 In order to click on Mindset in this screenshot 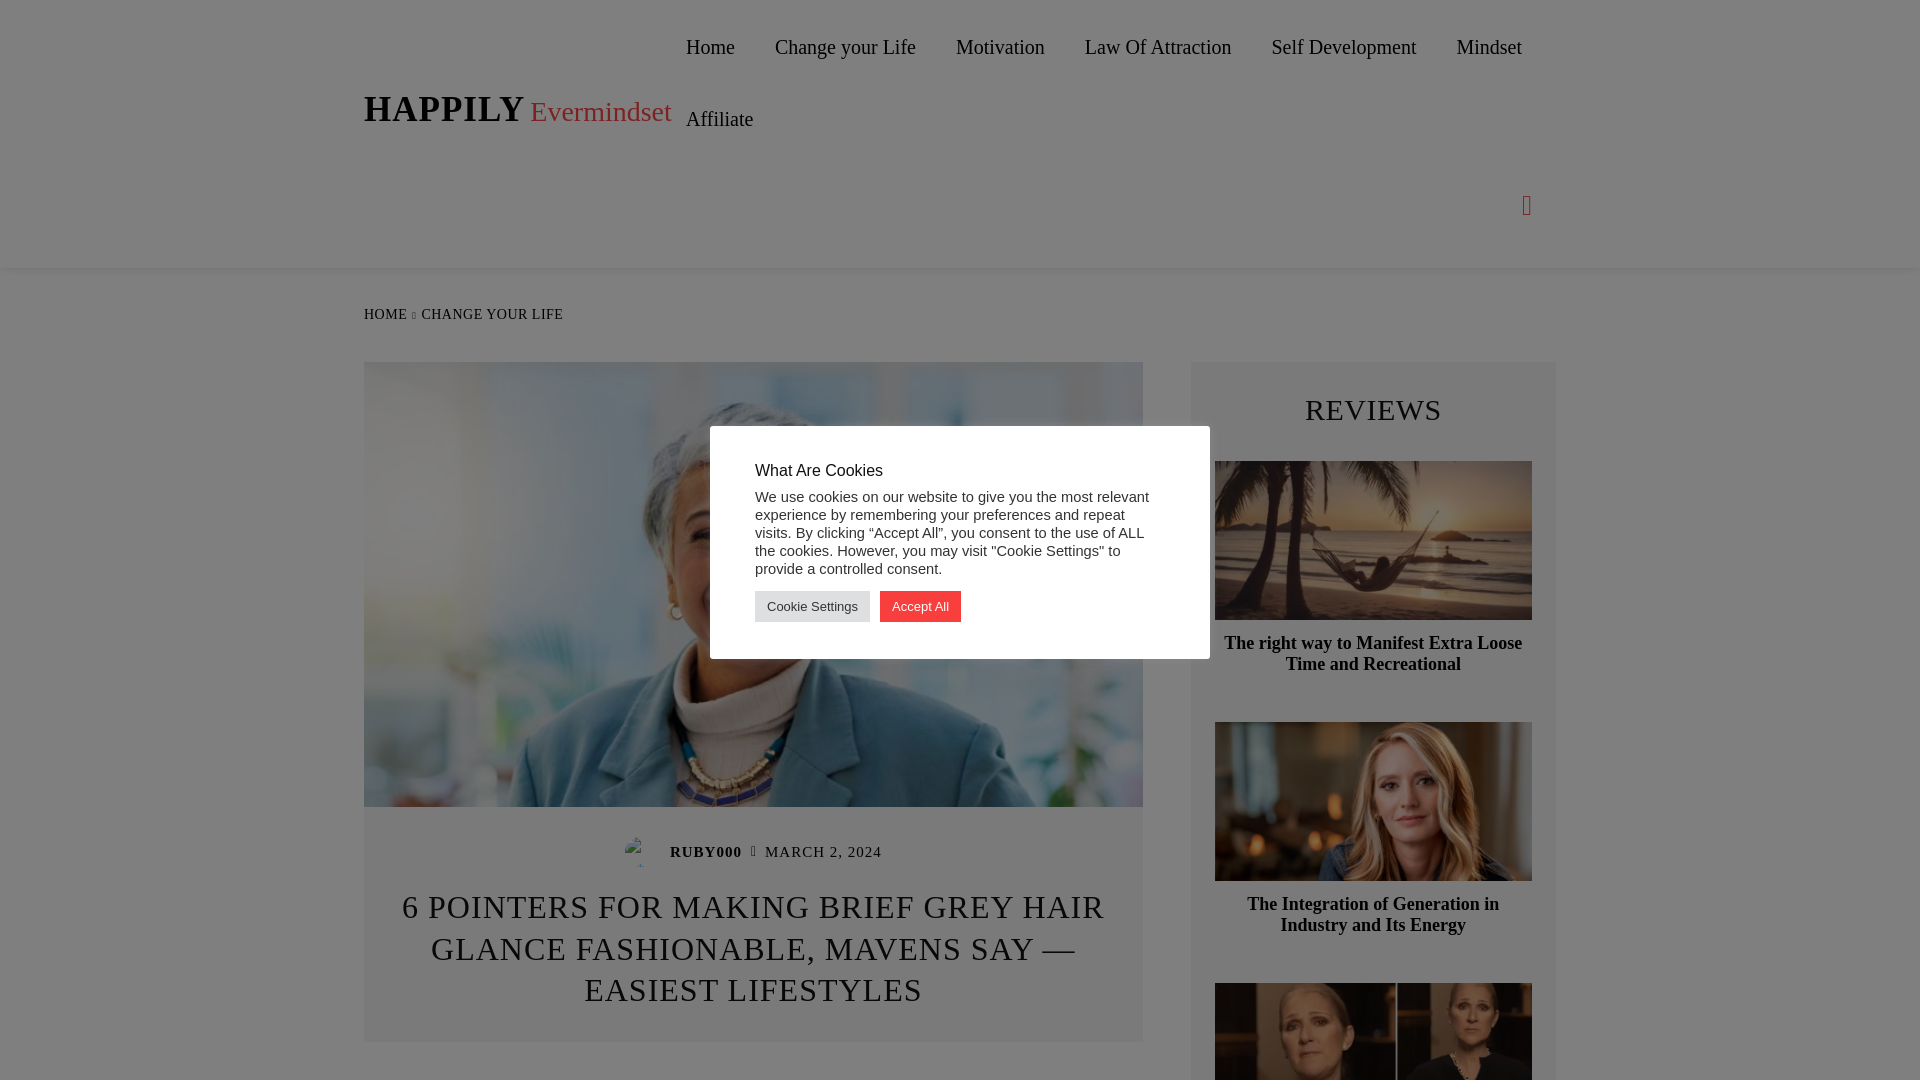, I will do `click(1488, 46)`.